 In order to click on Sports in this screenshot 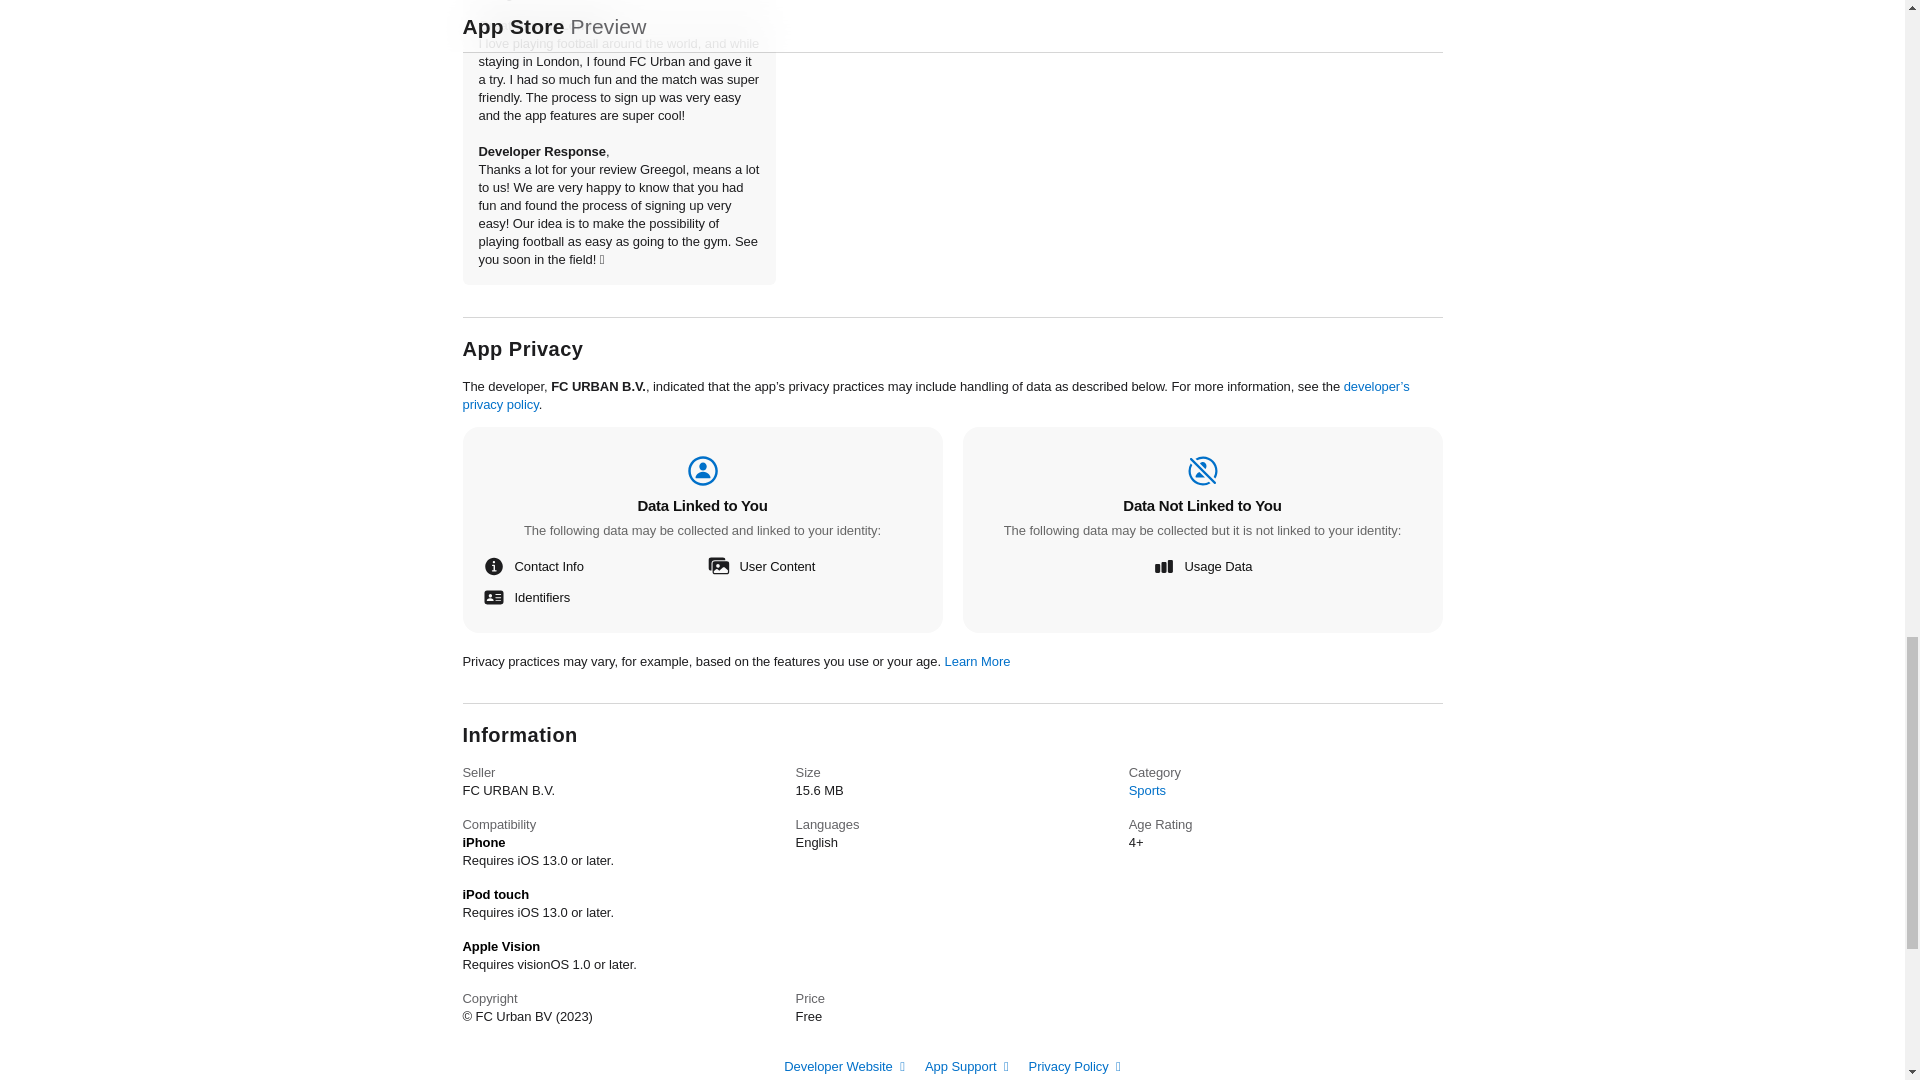, I will do `click(1146, 789)`.